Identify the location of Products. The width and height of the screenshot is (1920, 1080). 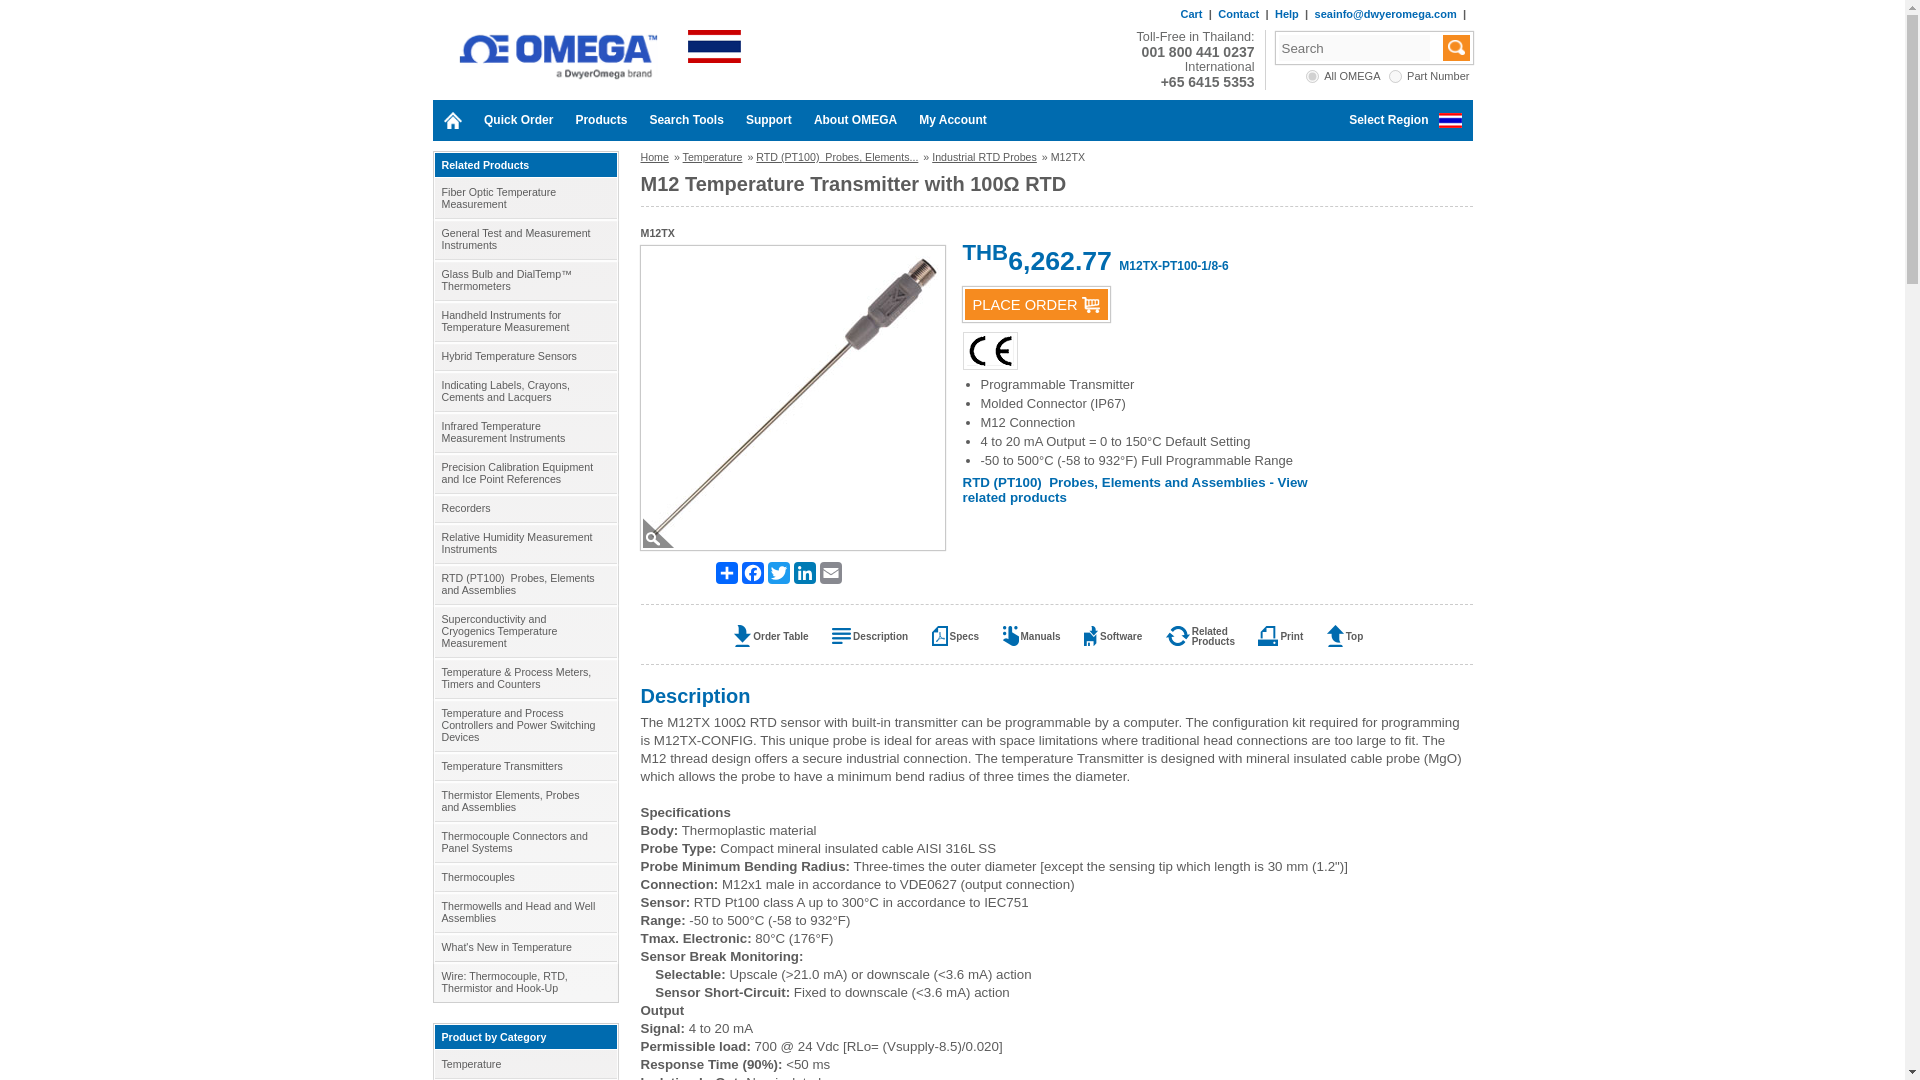
(600, 120).